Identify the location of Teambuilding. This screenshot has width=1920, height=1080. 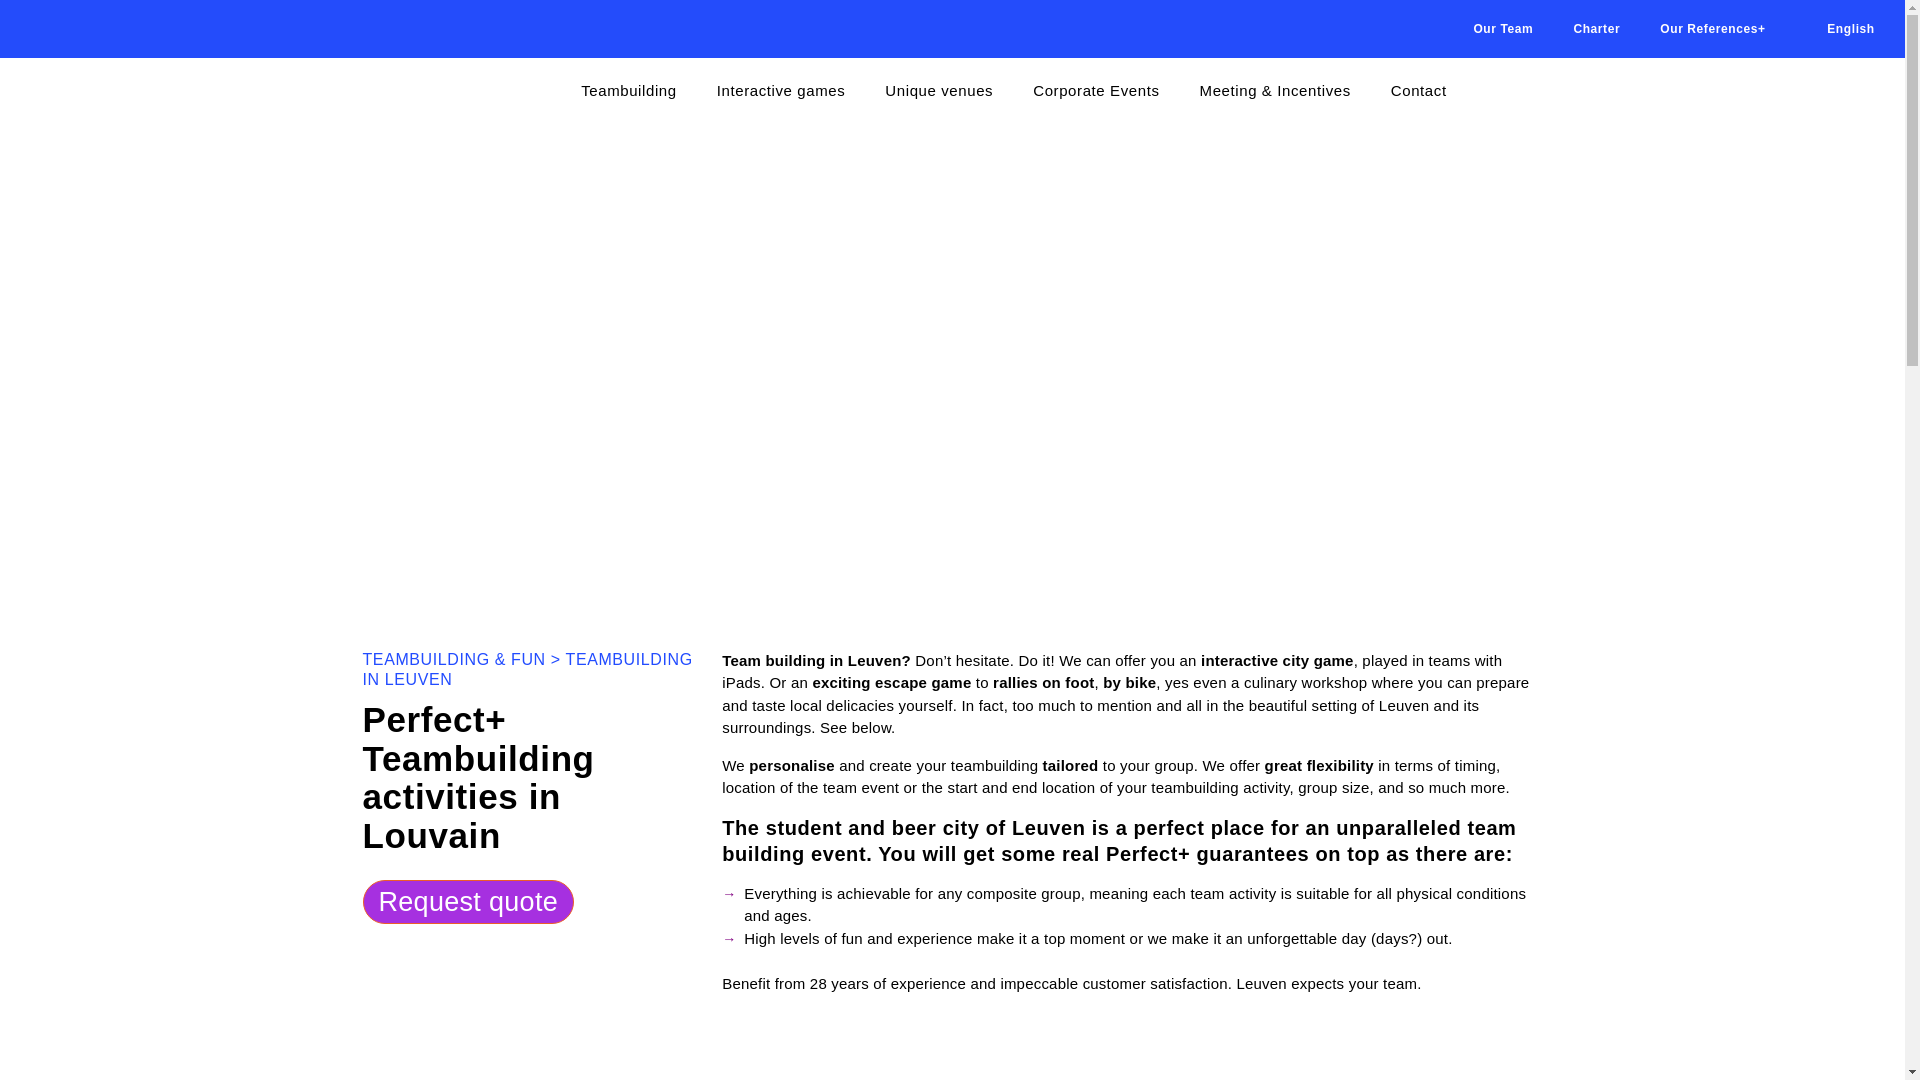
(628, 91).